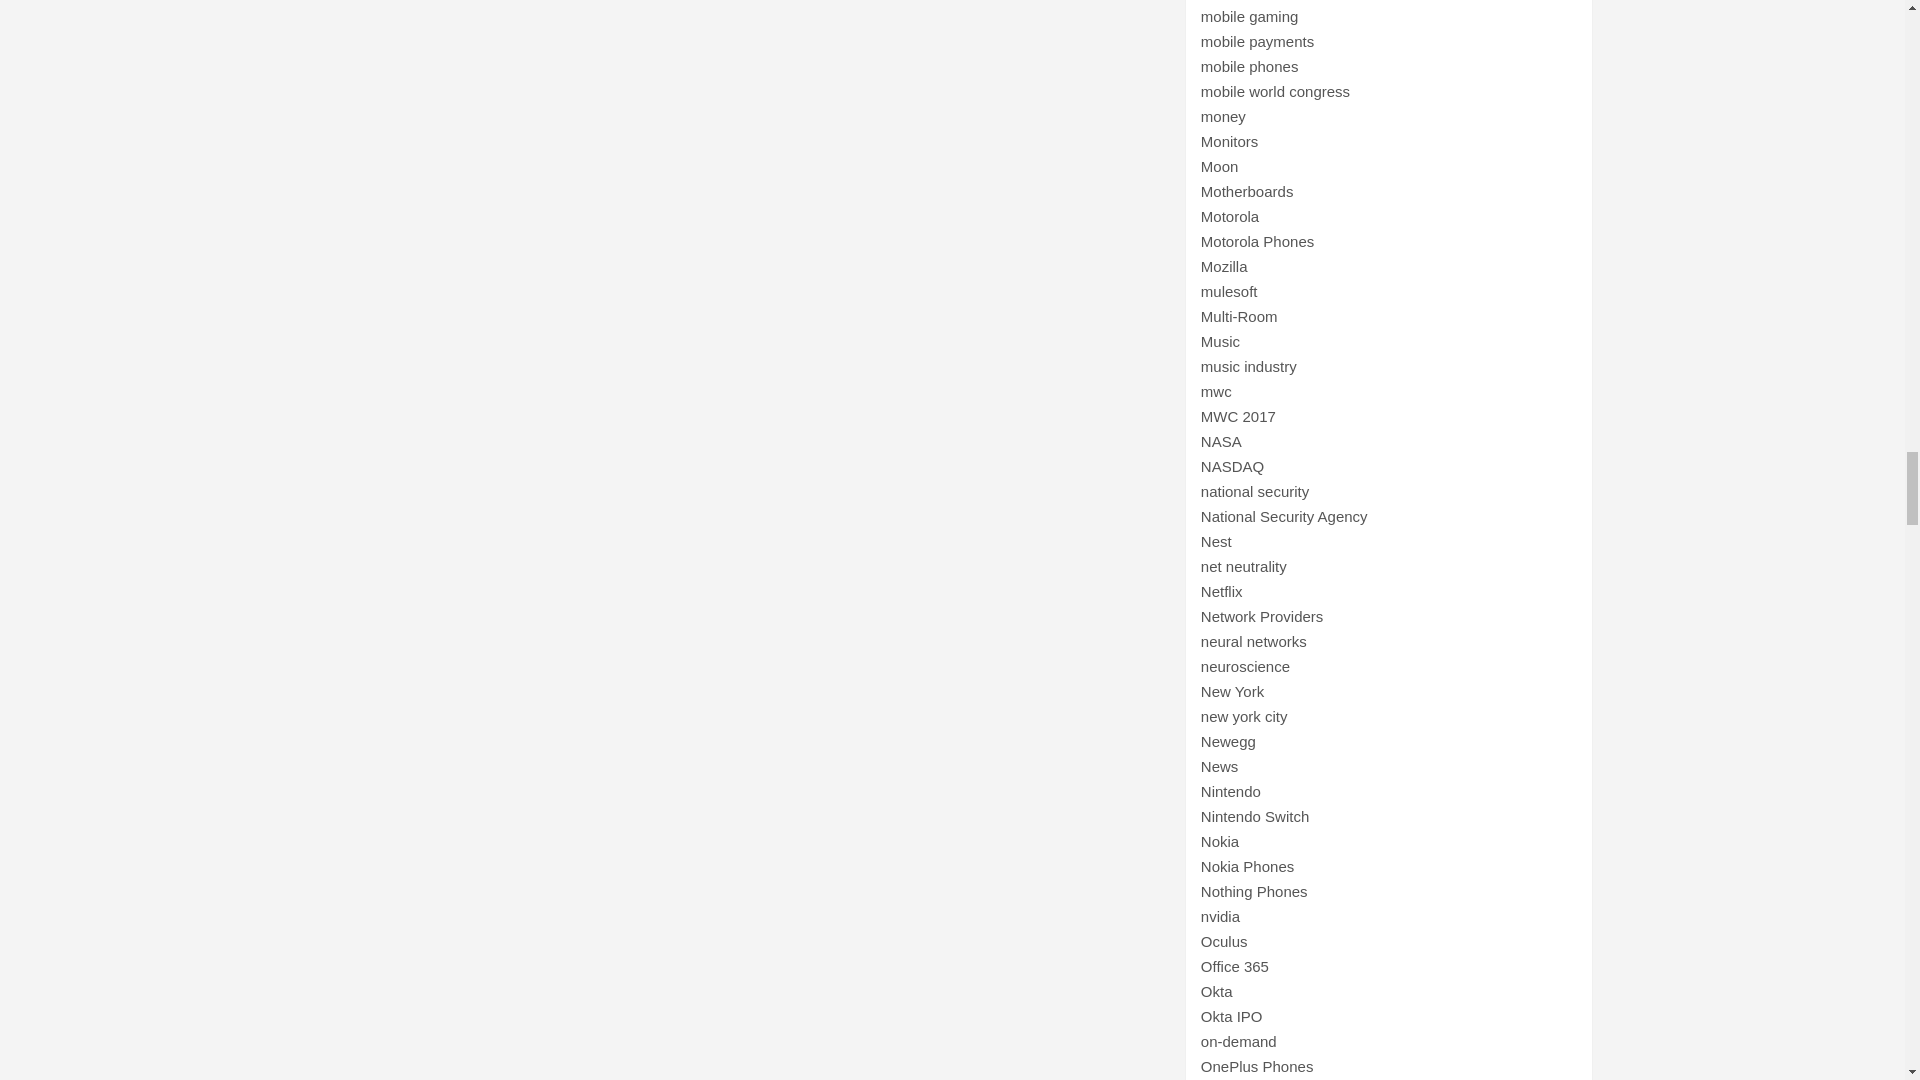  I want to click on Newegg, so click(1228, 741).